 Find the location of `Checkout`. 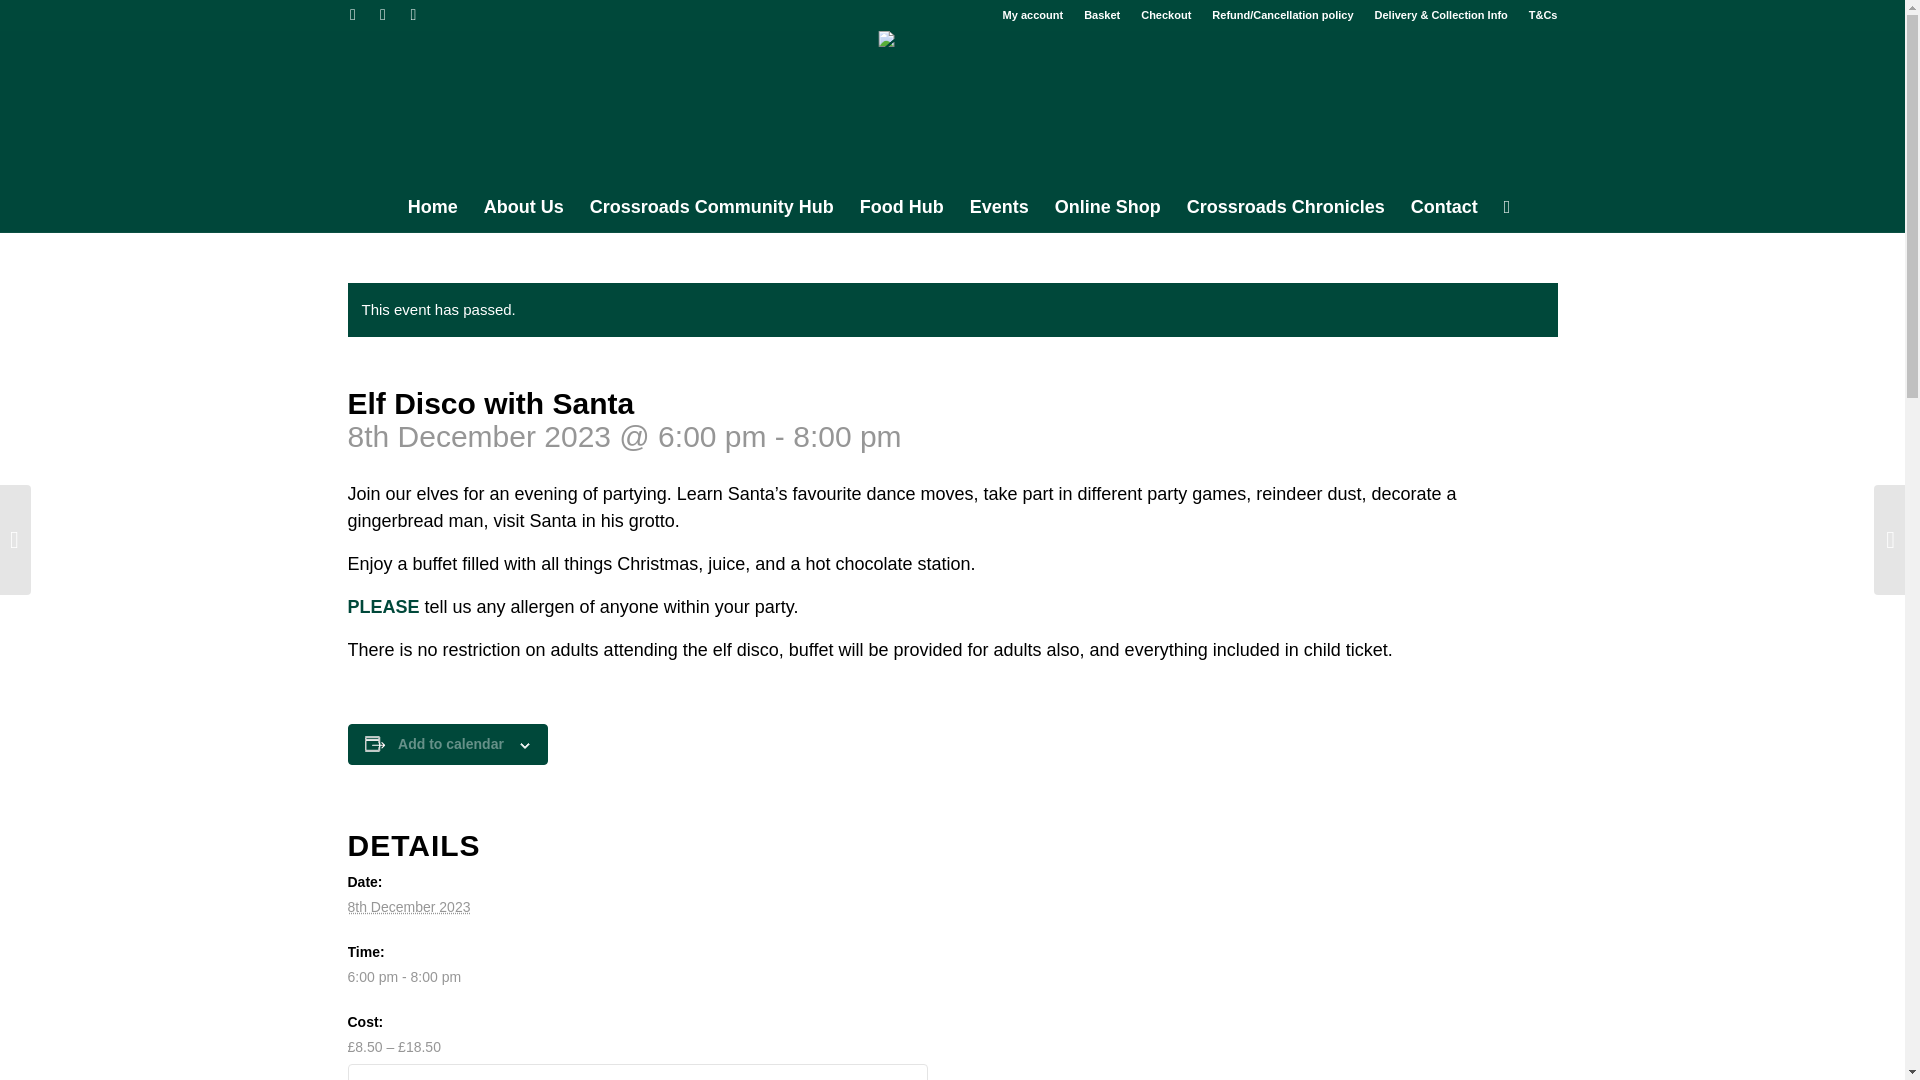

Checkout is located at coordinates (1165, 15).